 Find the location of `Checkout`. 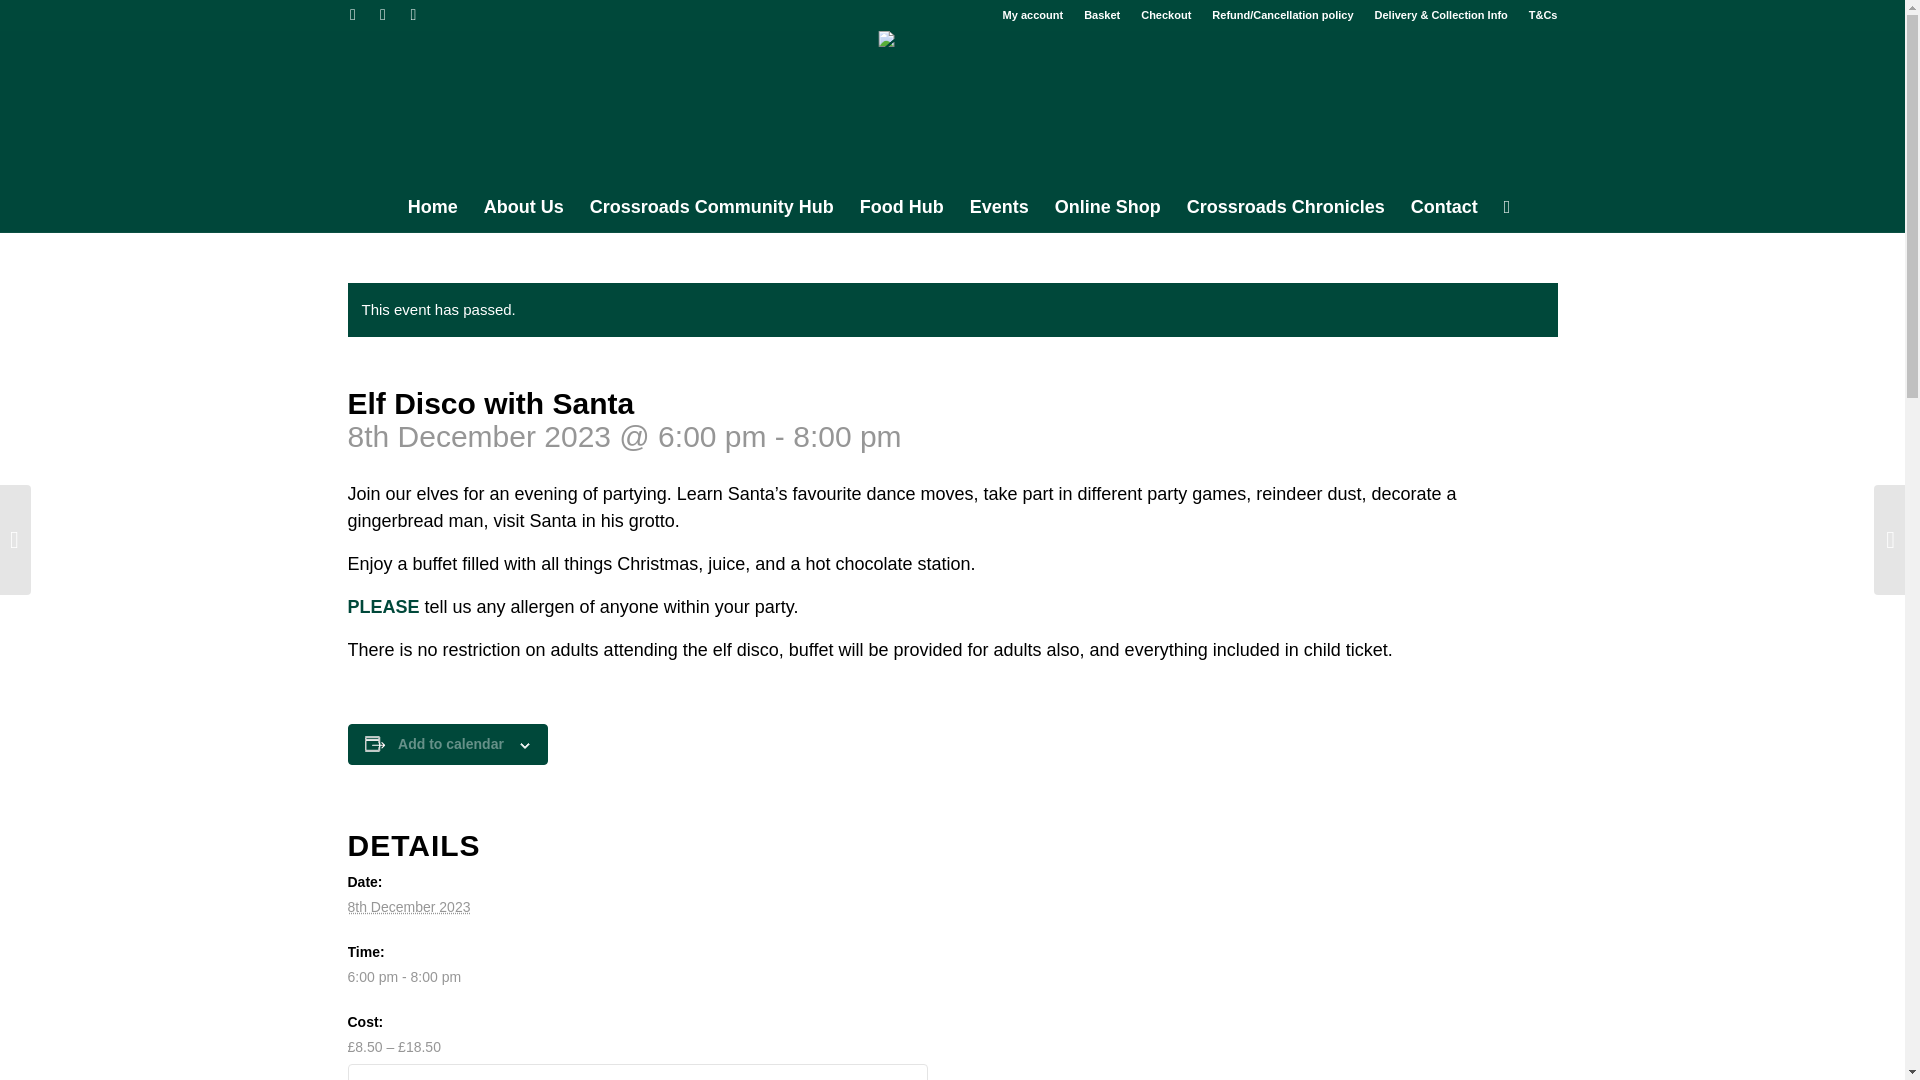

Checkout is located at coordinates (1165, 15).